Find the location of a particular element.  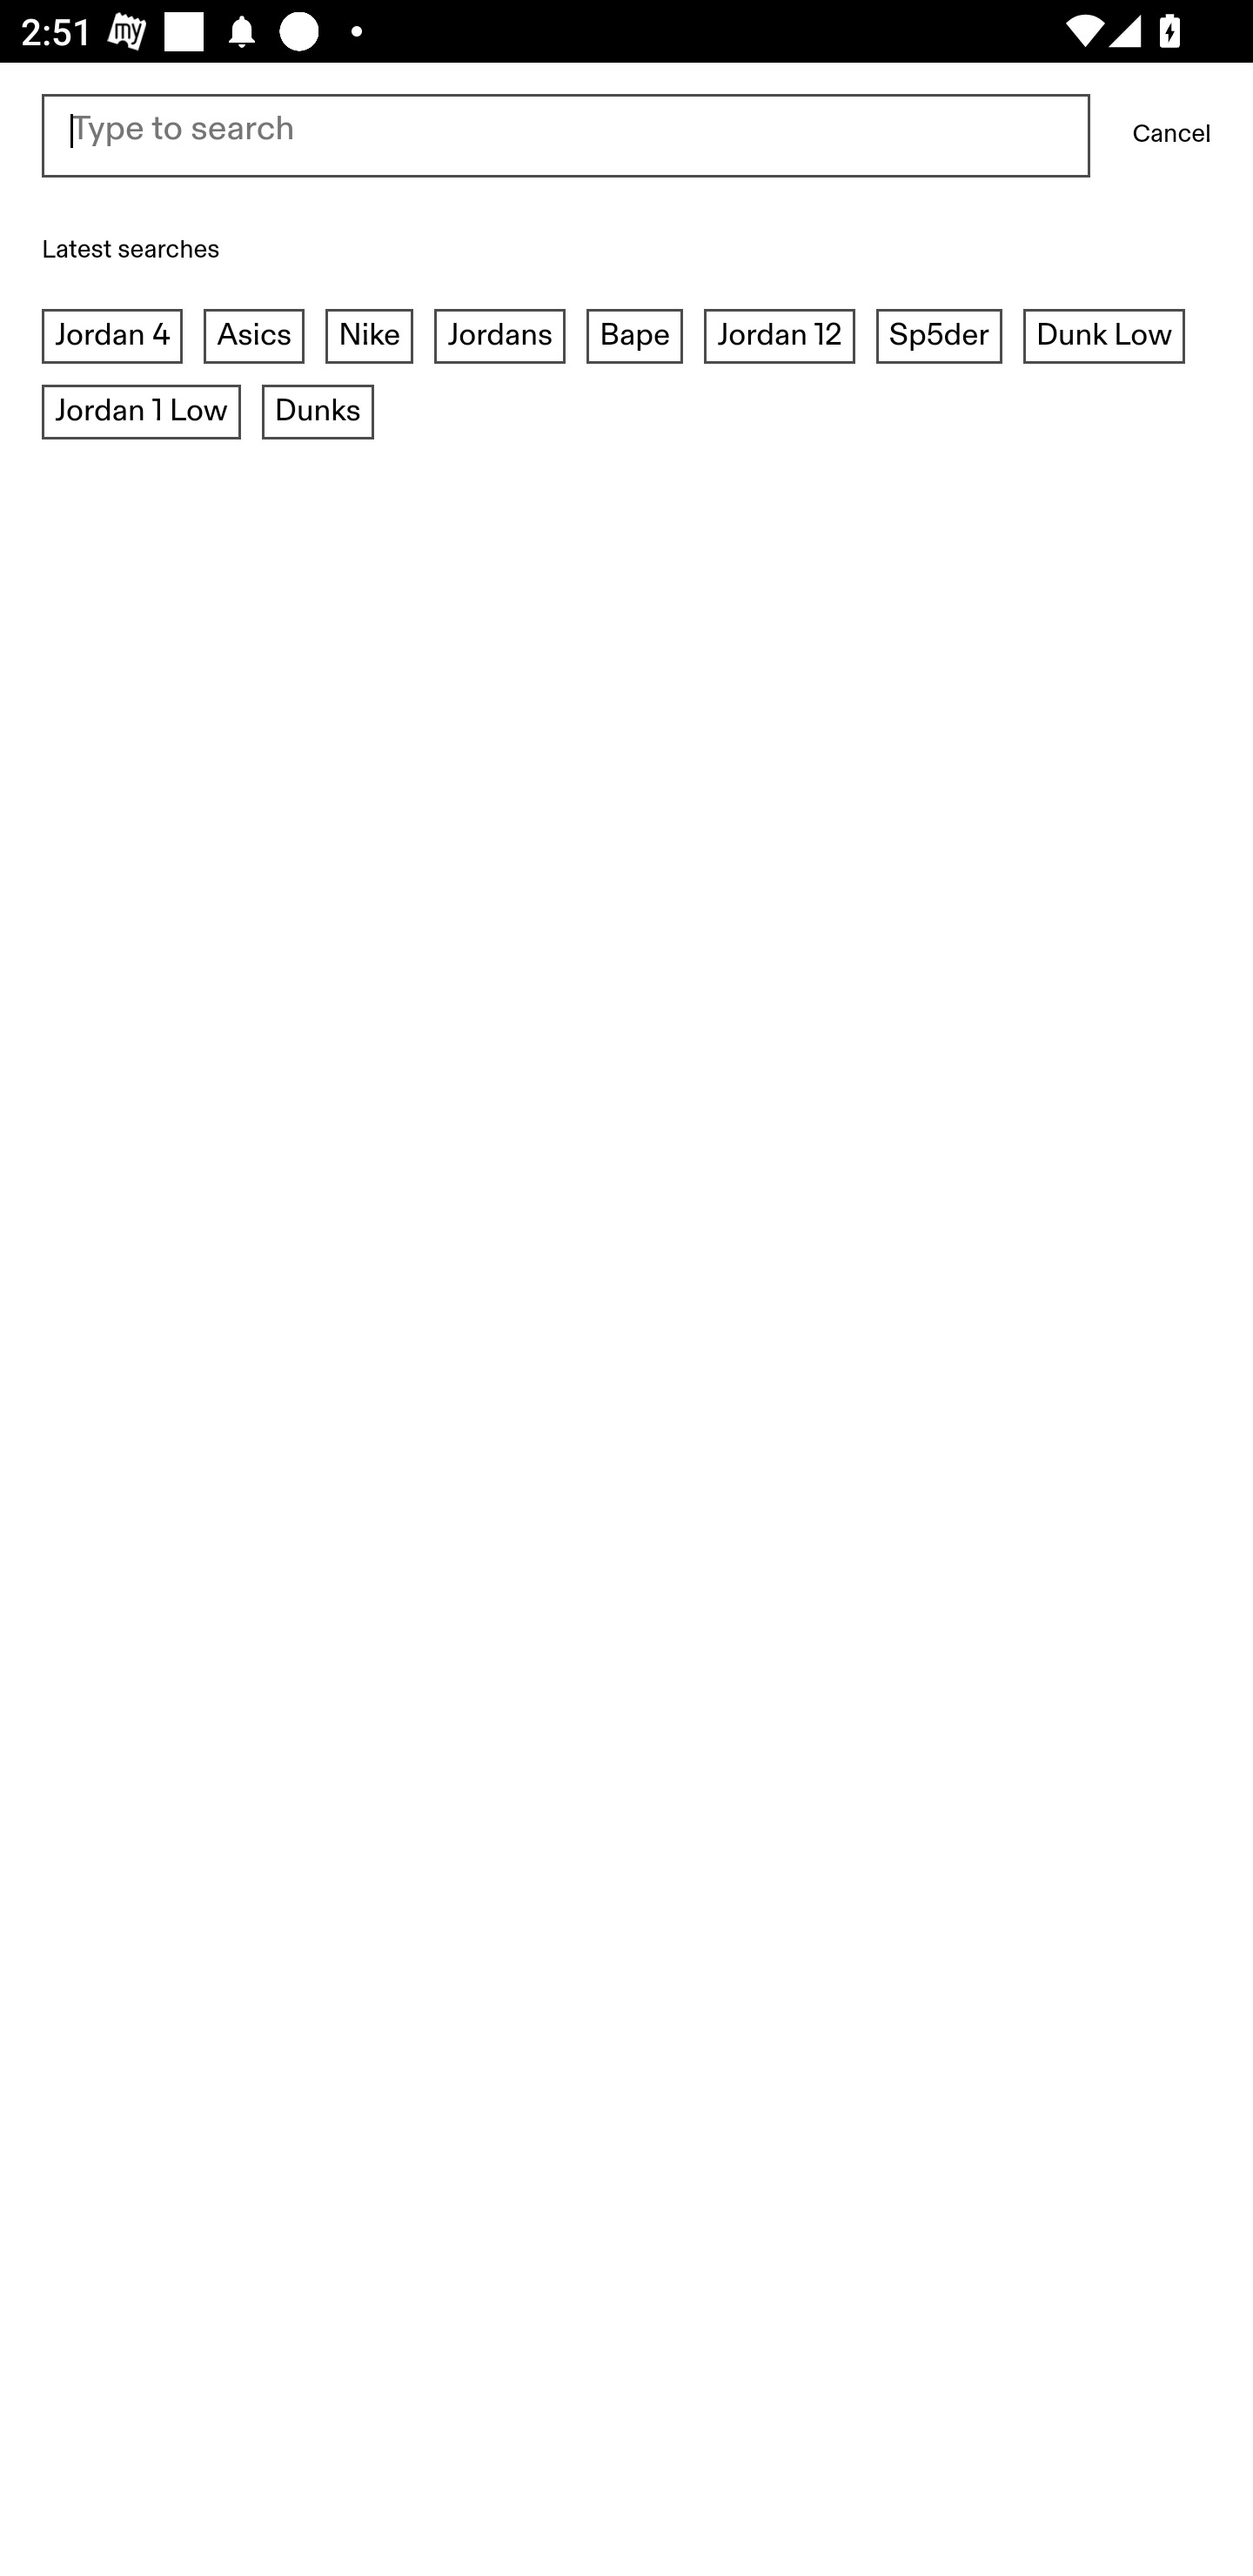

Dunk Low is located at coordinates (1104, 338).